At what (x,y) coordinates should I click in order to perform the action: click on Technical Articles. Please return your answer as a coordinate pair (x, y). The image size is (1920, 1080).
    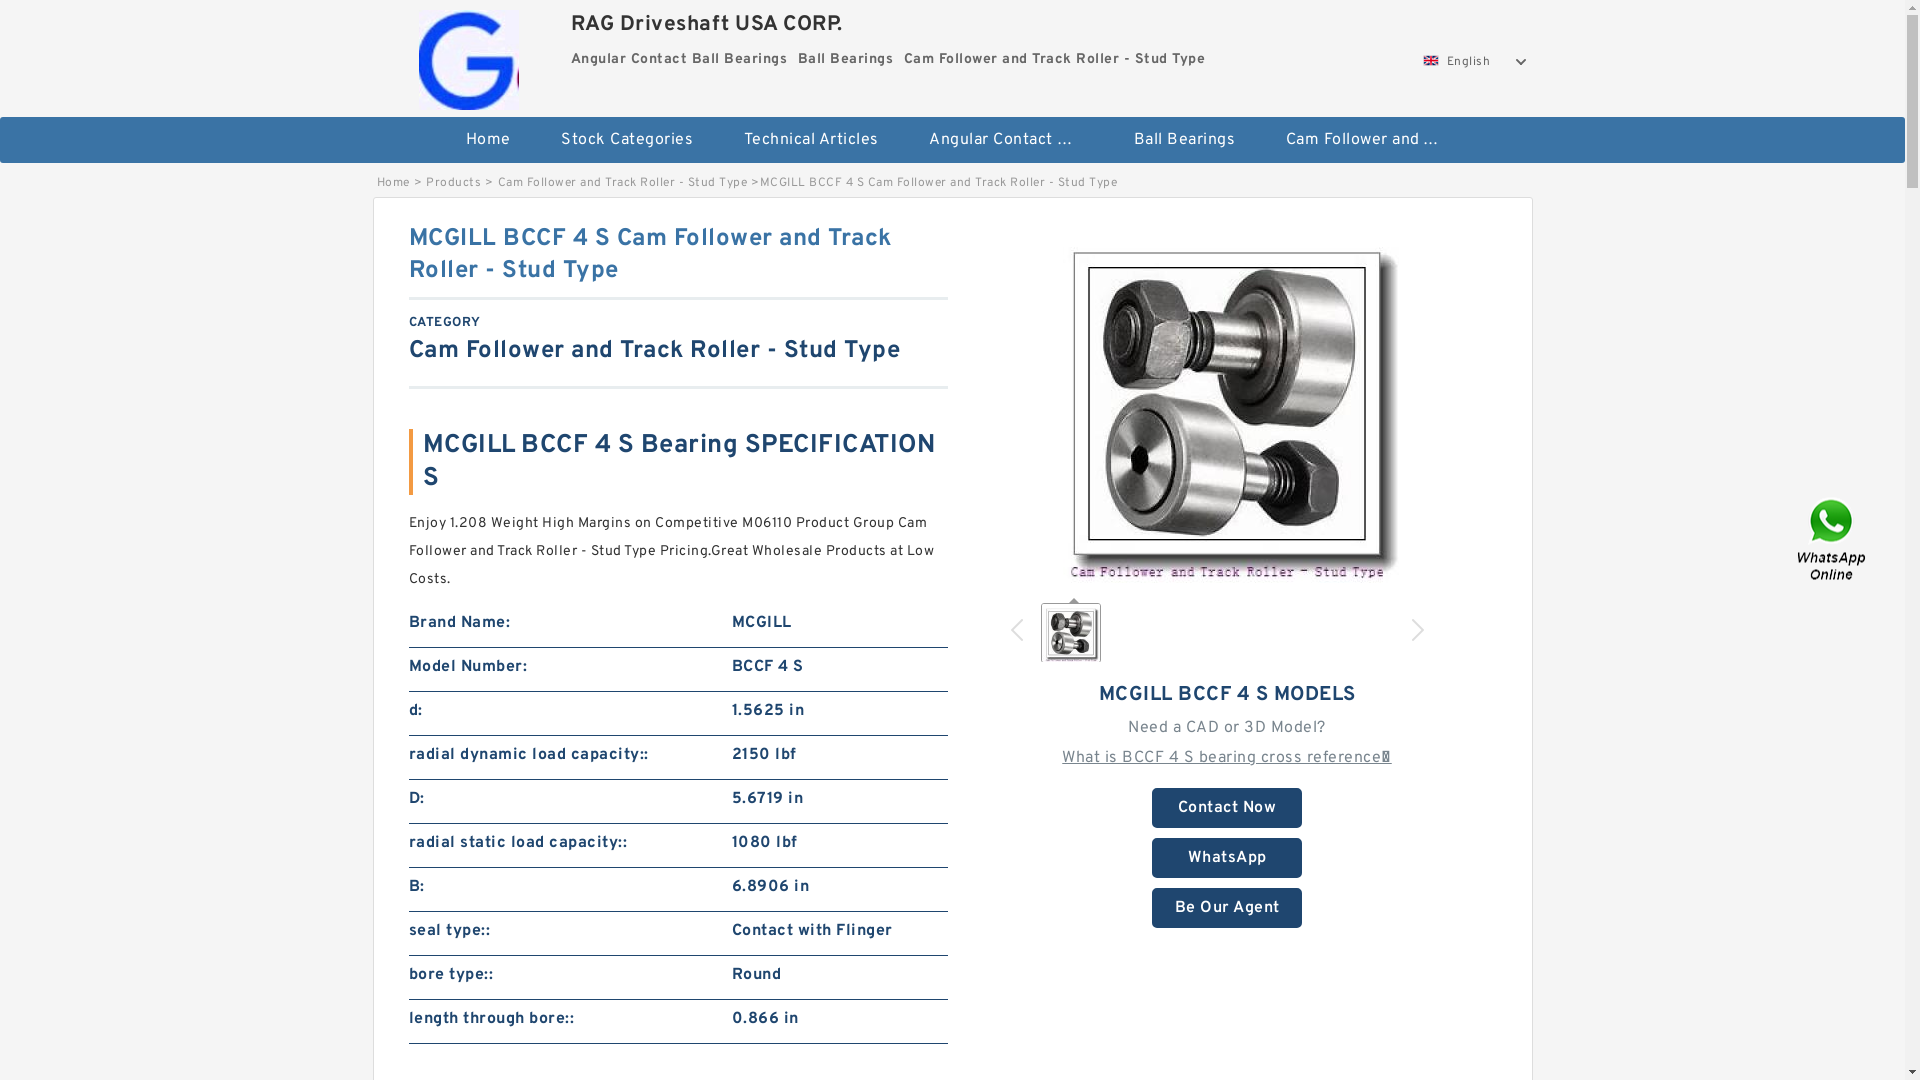
    Looking at the image, I should click on (810, 140).